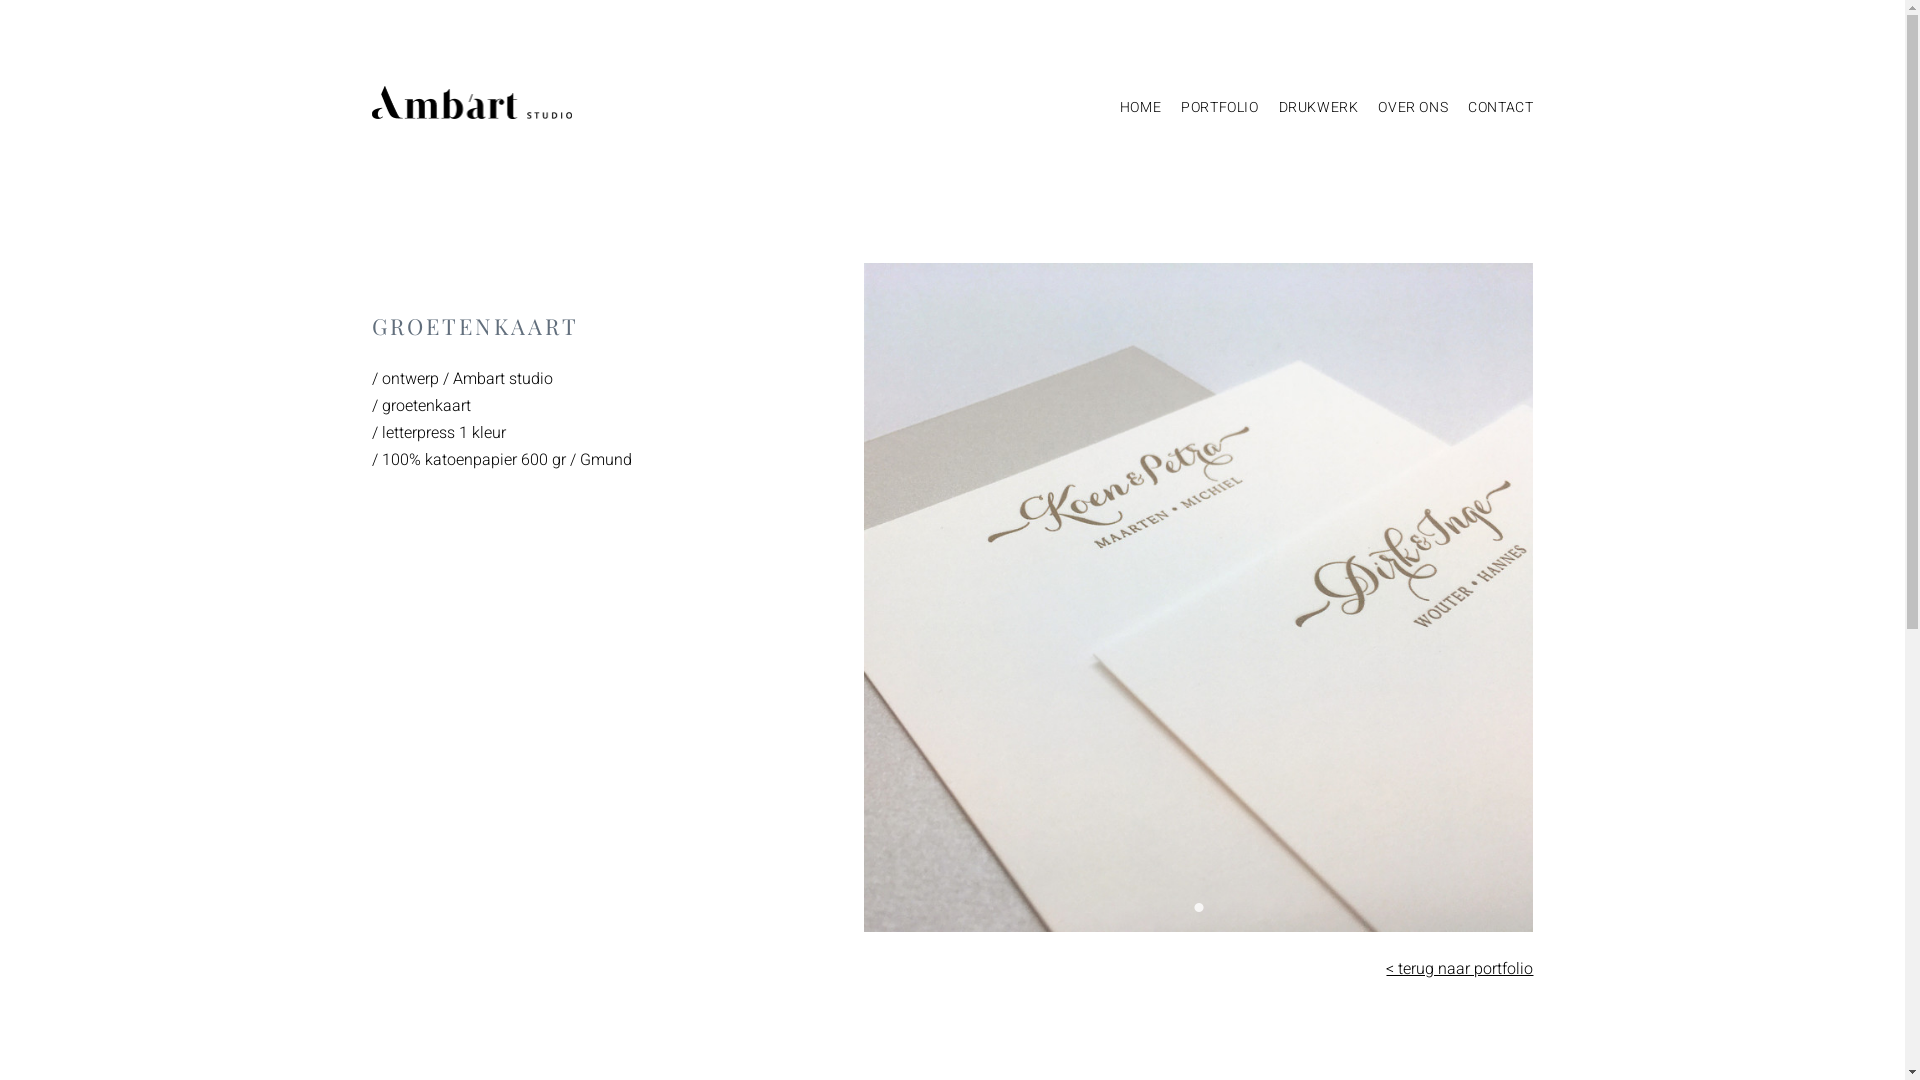 Image resolution: width=1920 pixels, height=1080 pixels. Describe the element at coordinates (1210, 108) in the screenshot. I see `PORTFOLIO` at that location.